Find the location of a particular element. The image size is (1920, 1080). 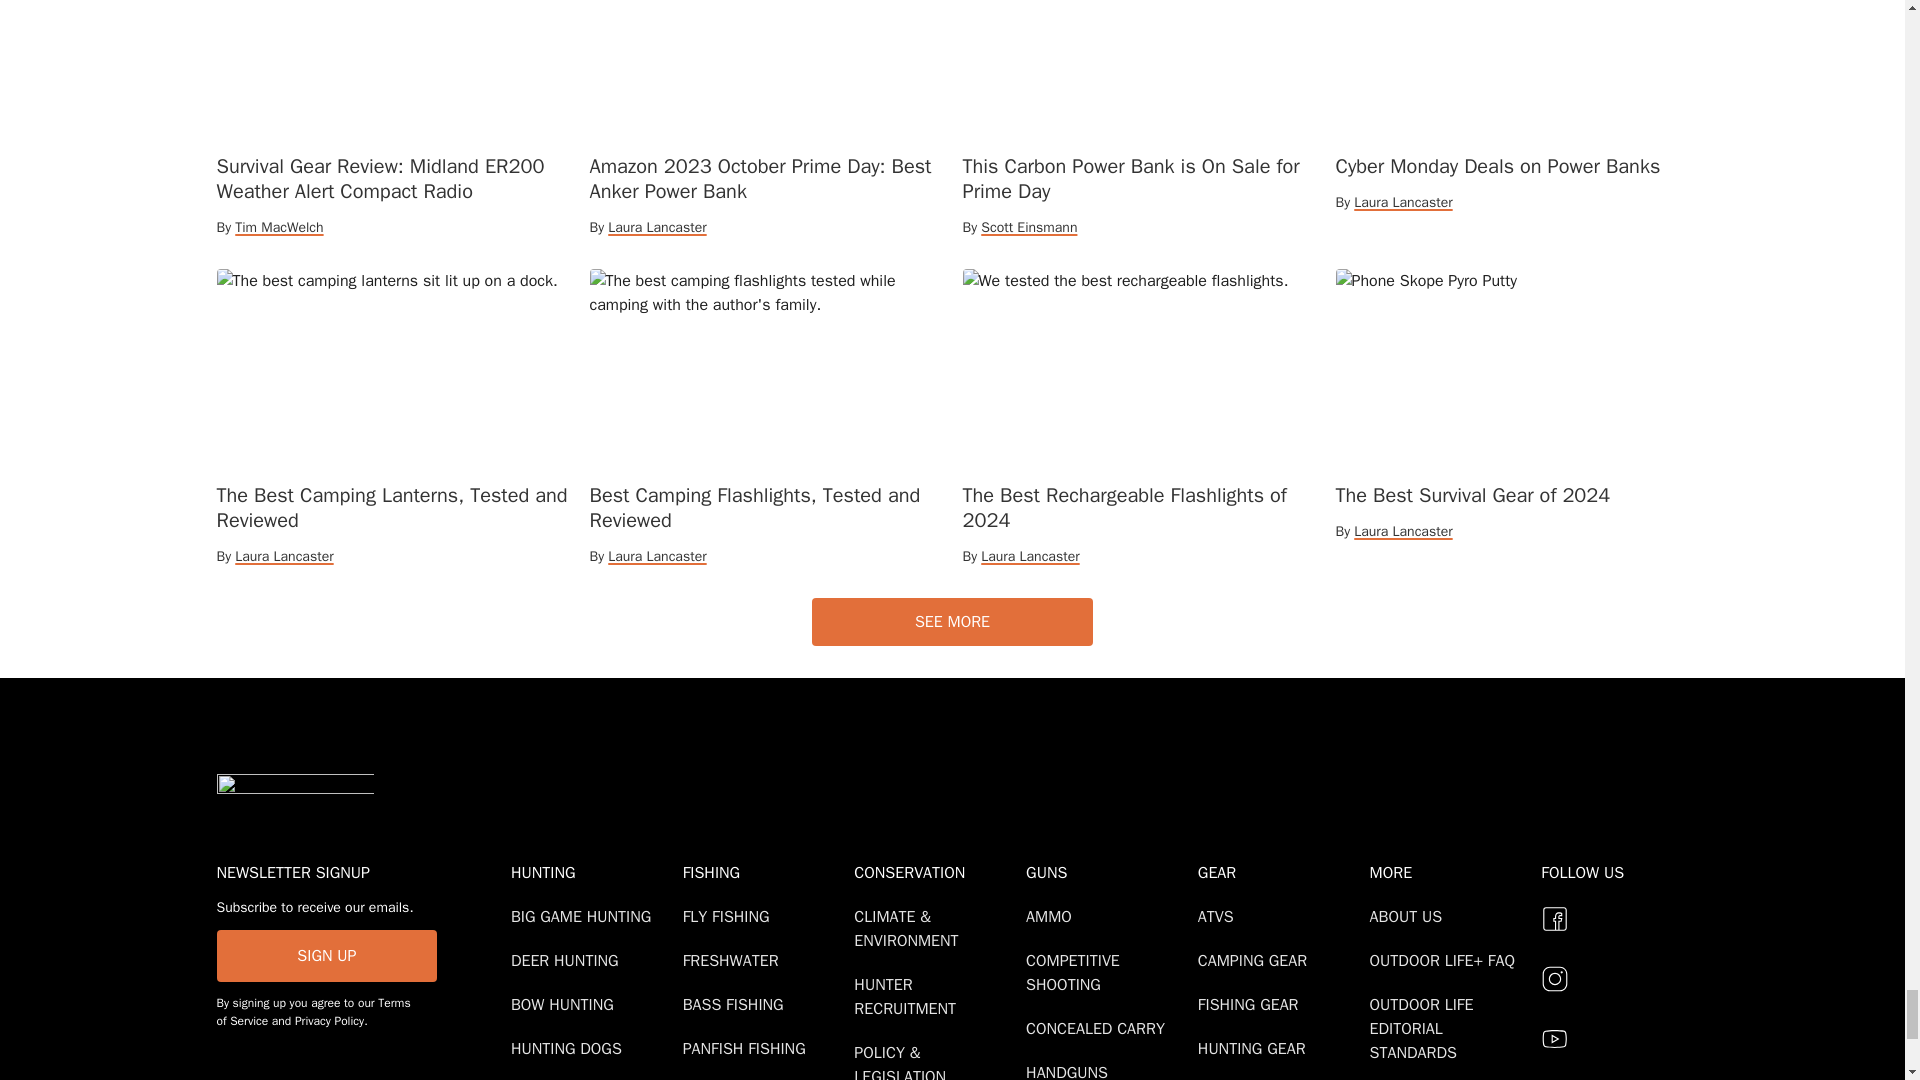

Big Game Hunting is located at coordinates (584, 916).